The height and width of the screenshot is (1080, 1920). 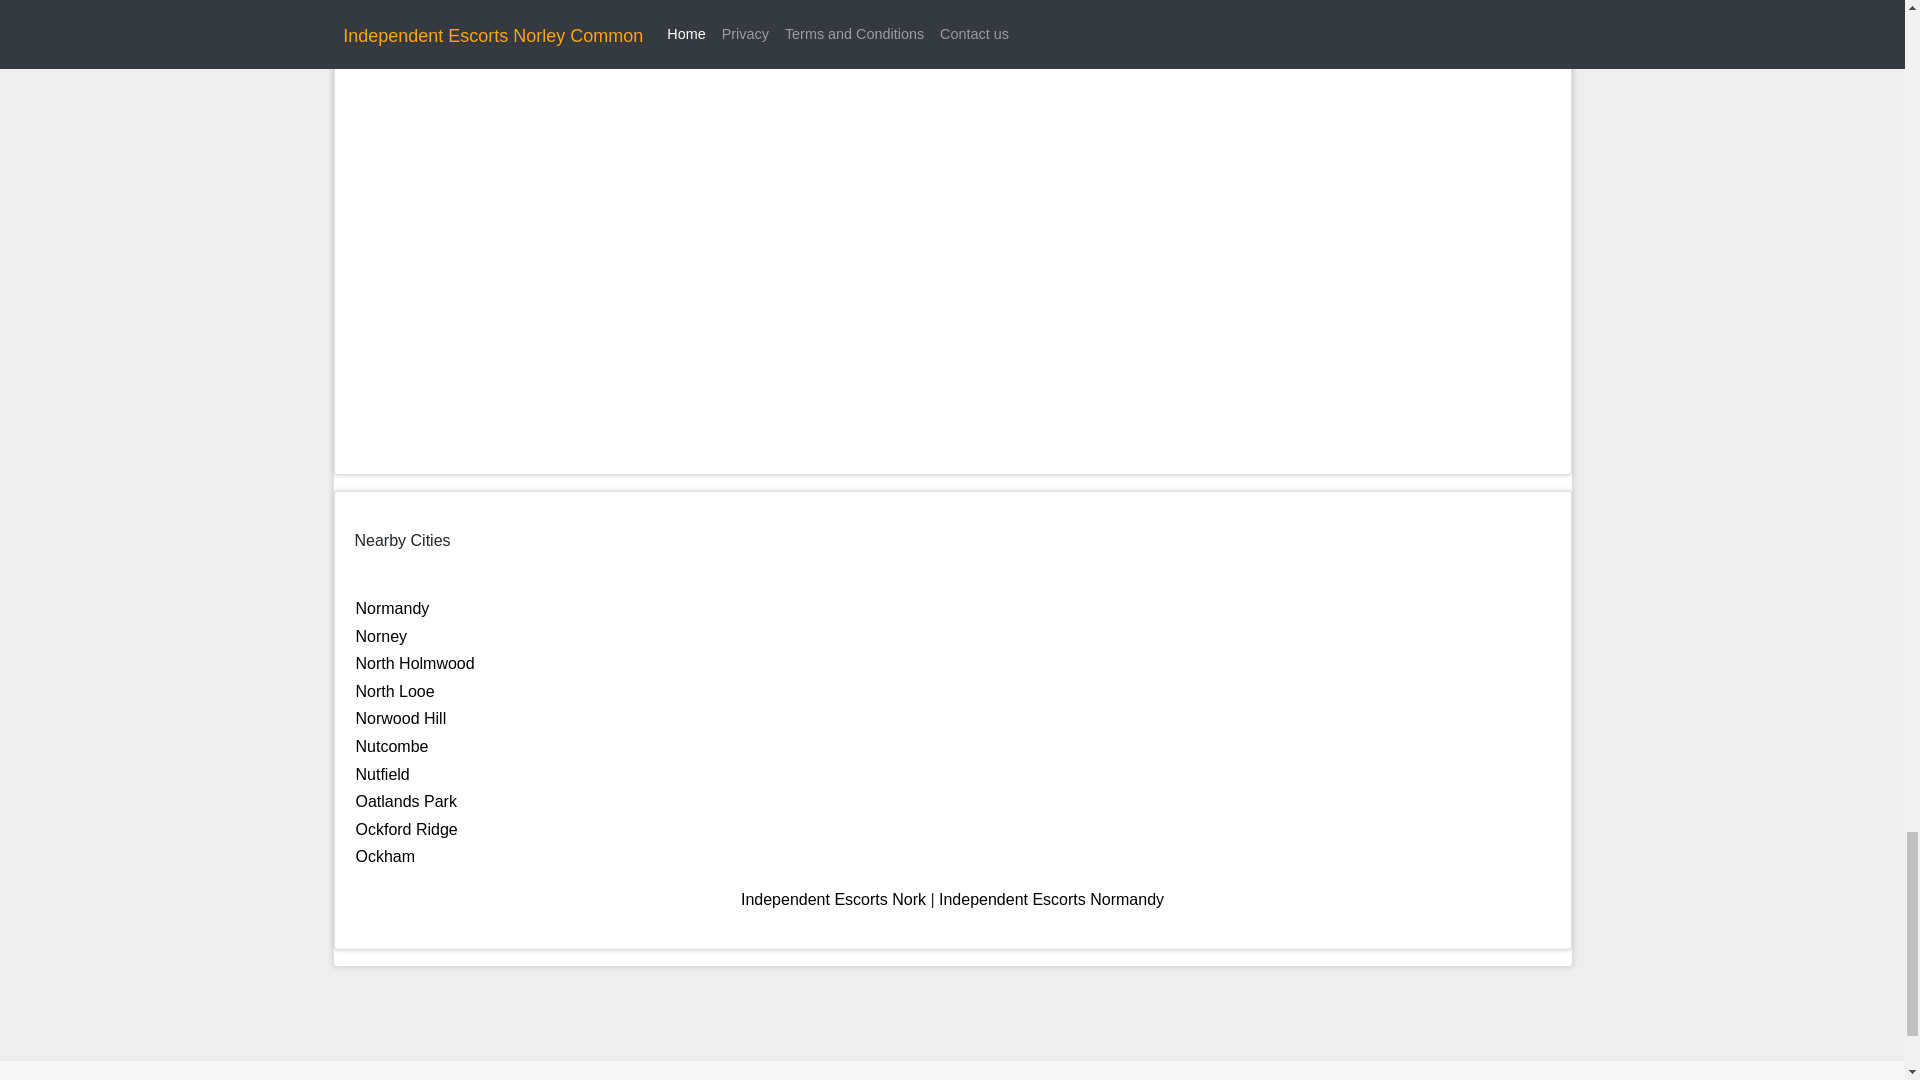 What do you see at coordinates (401, 718) in the screenshot?
I see `Norwood Hill` at bounding box center [401, 718].